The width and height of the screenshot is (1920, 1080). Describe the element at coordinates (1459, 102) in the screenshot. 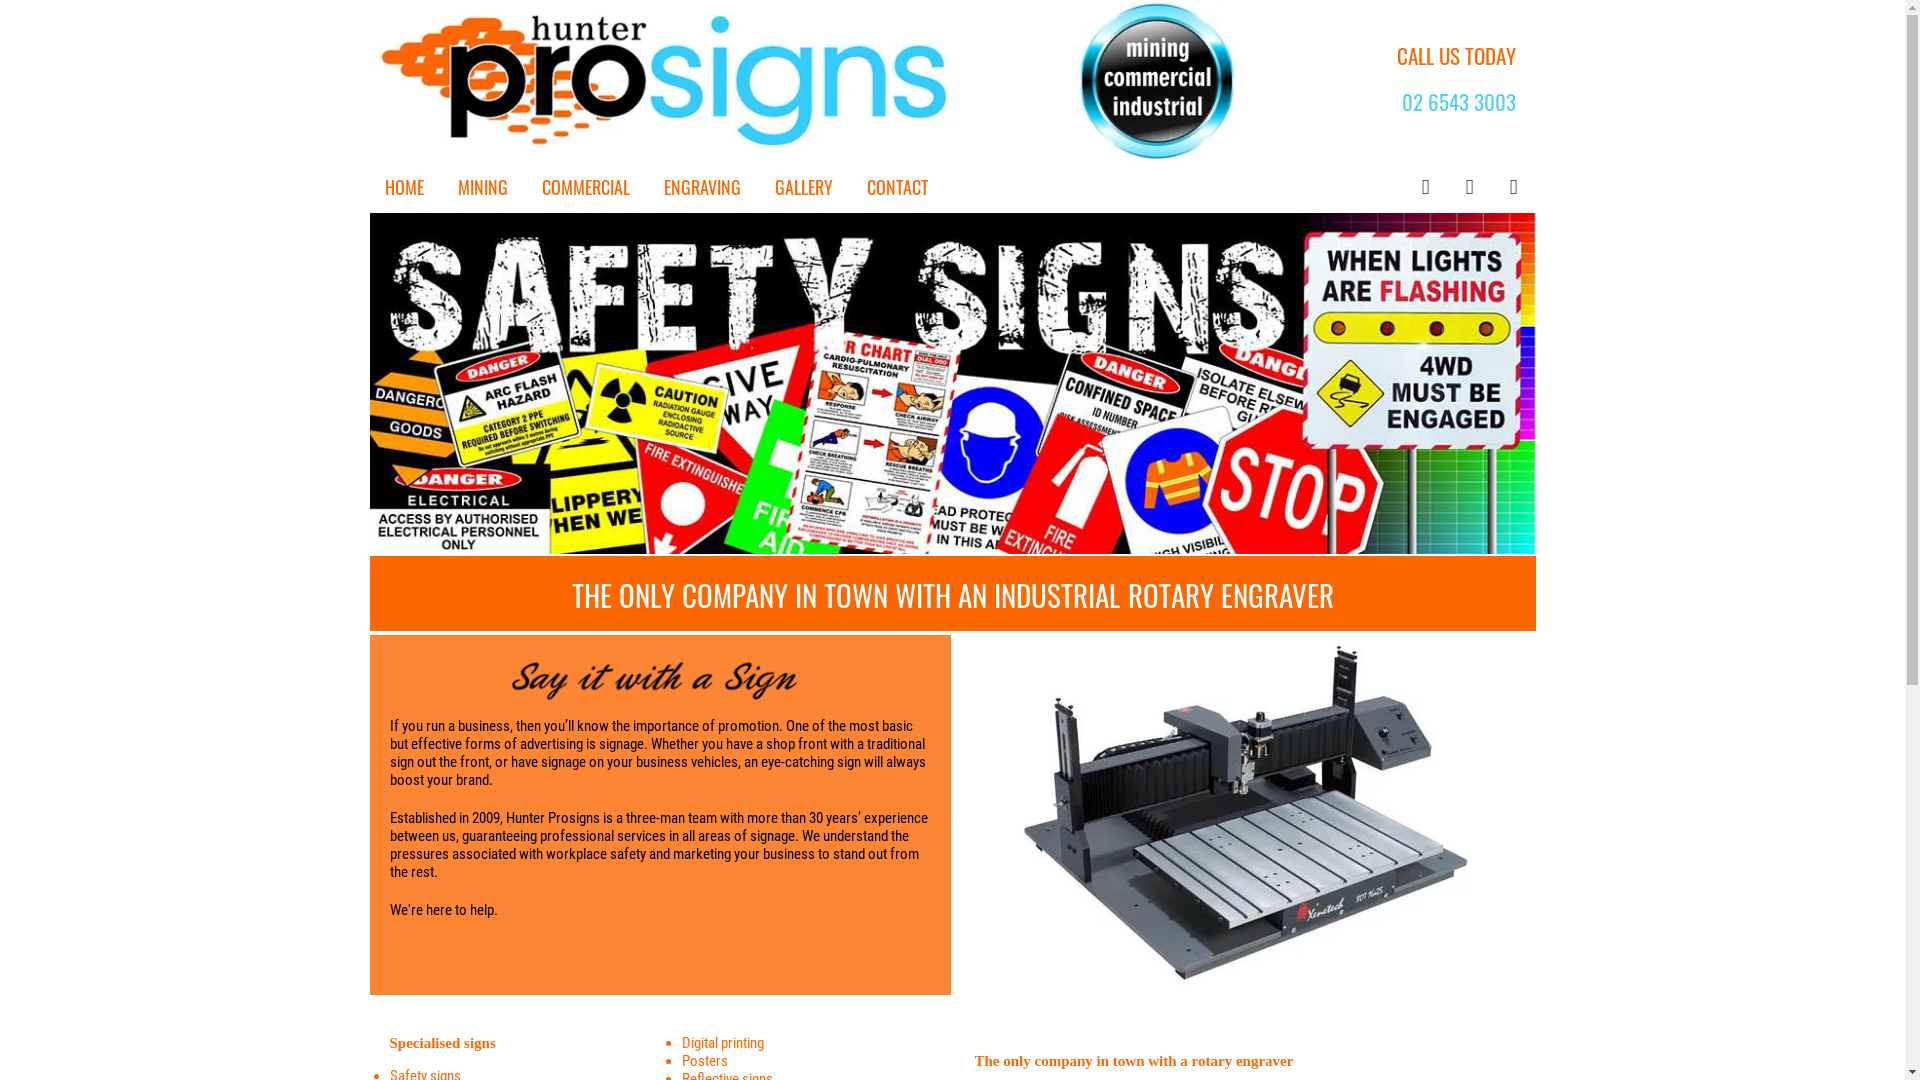

I see `02 6543 3003` at that location.